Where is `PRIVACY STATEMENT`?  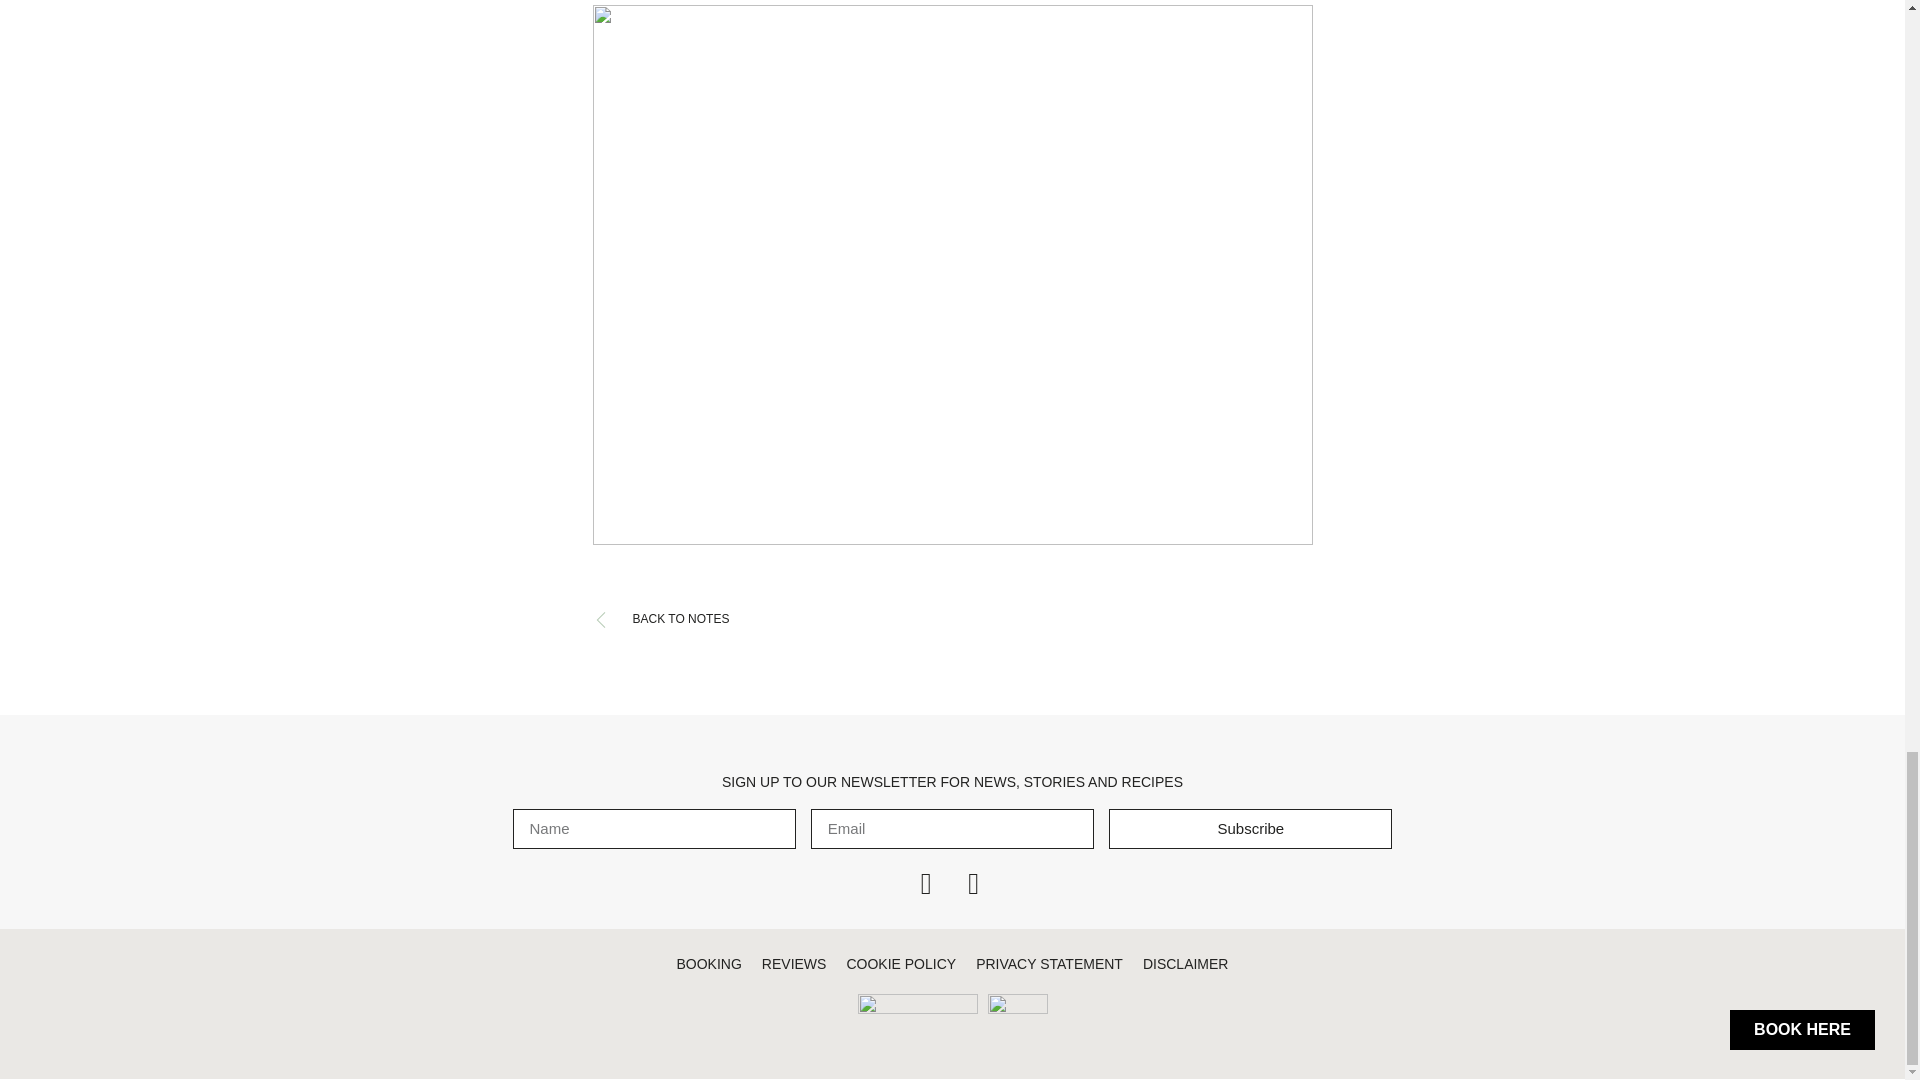 PRIVACY STATEMENT is located at coordinates (1049, 964).